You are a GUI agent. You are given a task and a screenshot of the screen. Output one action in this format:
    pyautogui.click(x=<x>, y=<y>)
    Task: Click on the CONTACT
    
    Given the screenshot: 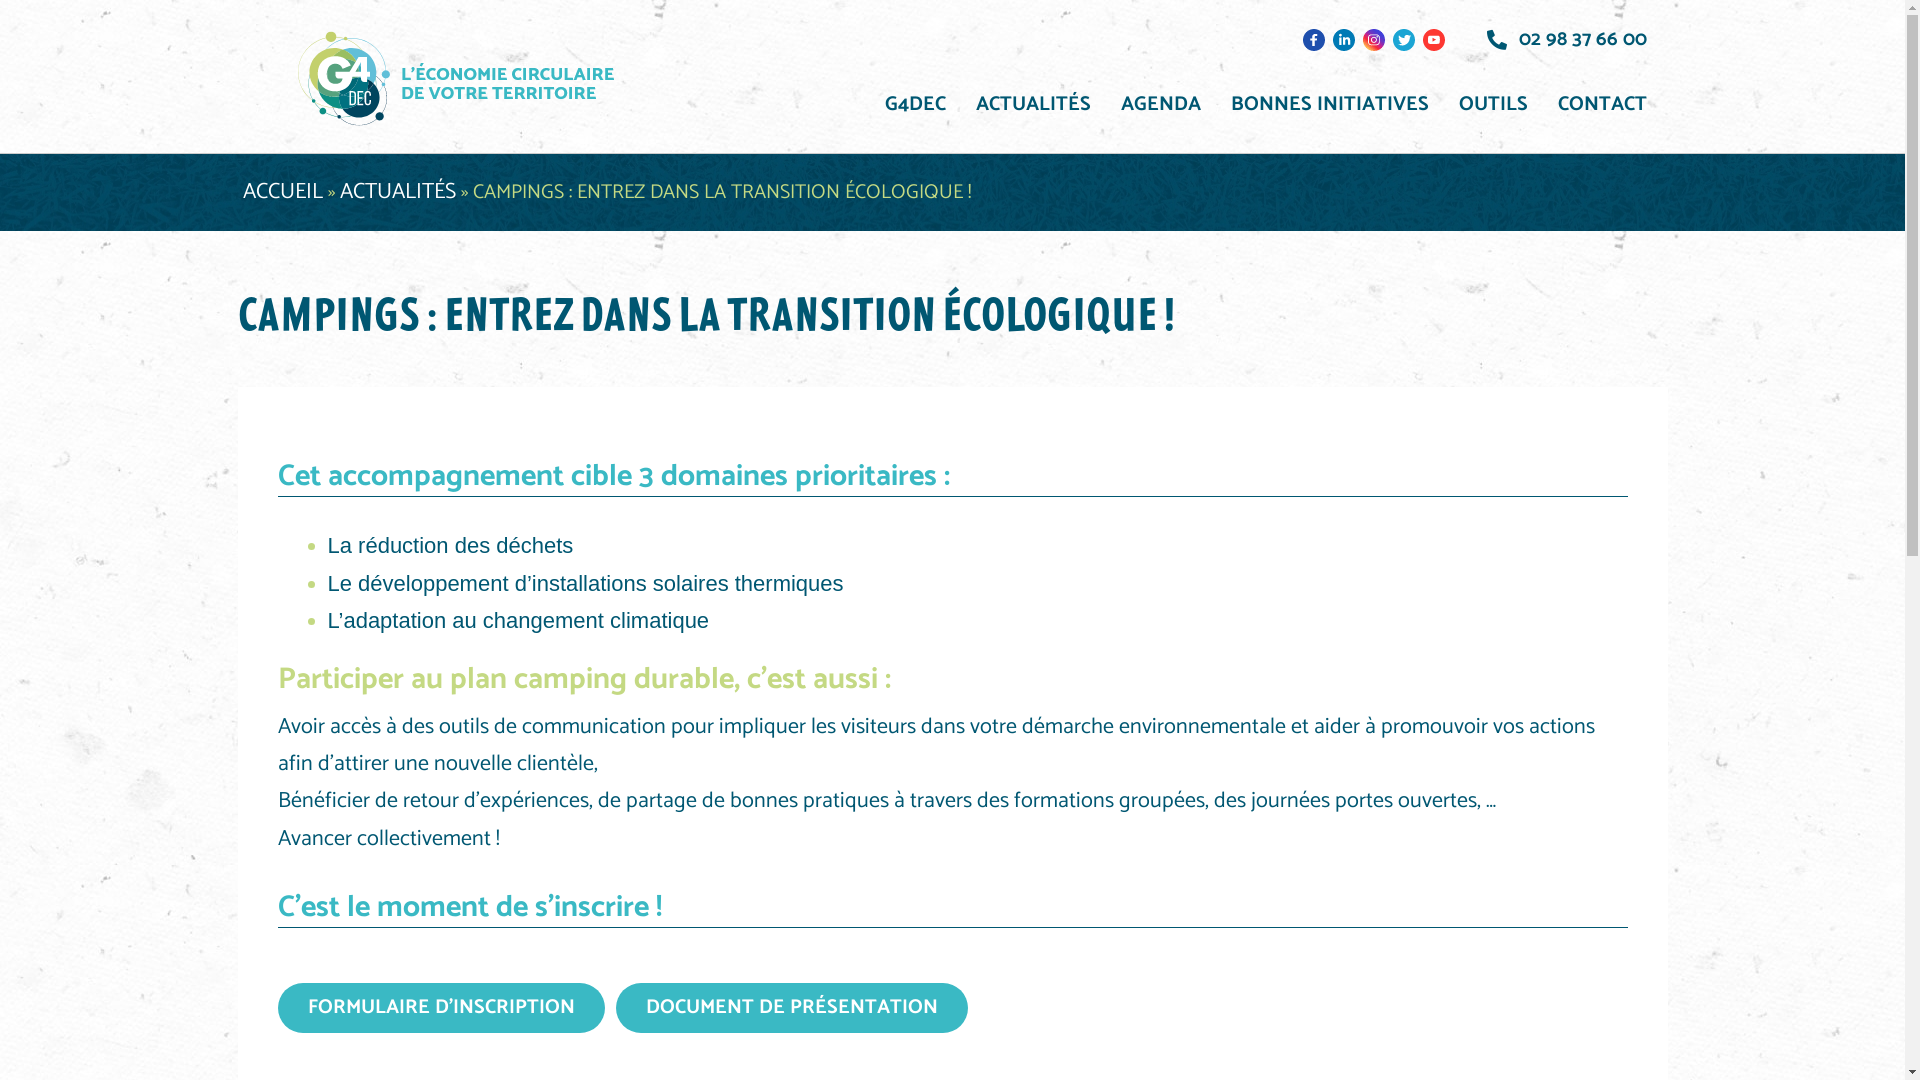 What is the action you would take?
    pyautogui.click(x=1602, y=105)
    